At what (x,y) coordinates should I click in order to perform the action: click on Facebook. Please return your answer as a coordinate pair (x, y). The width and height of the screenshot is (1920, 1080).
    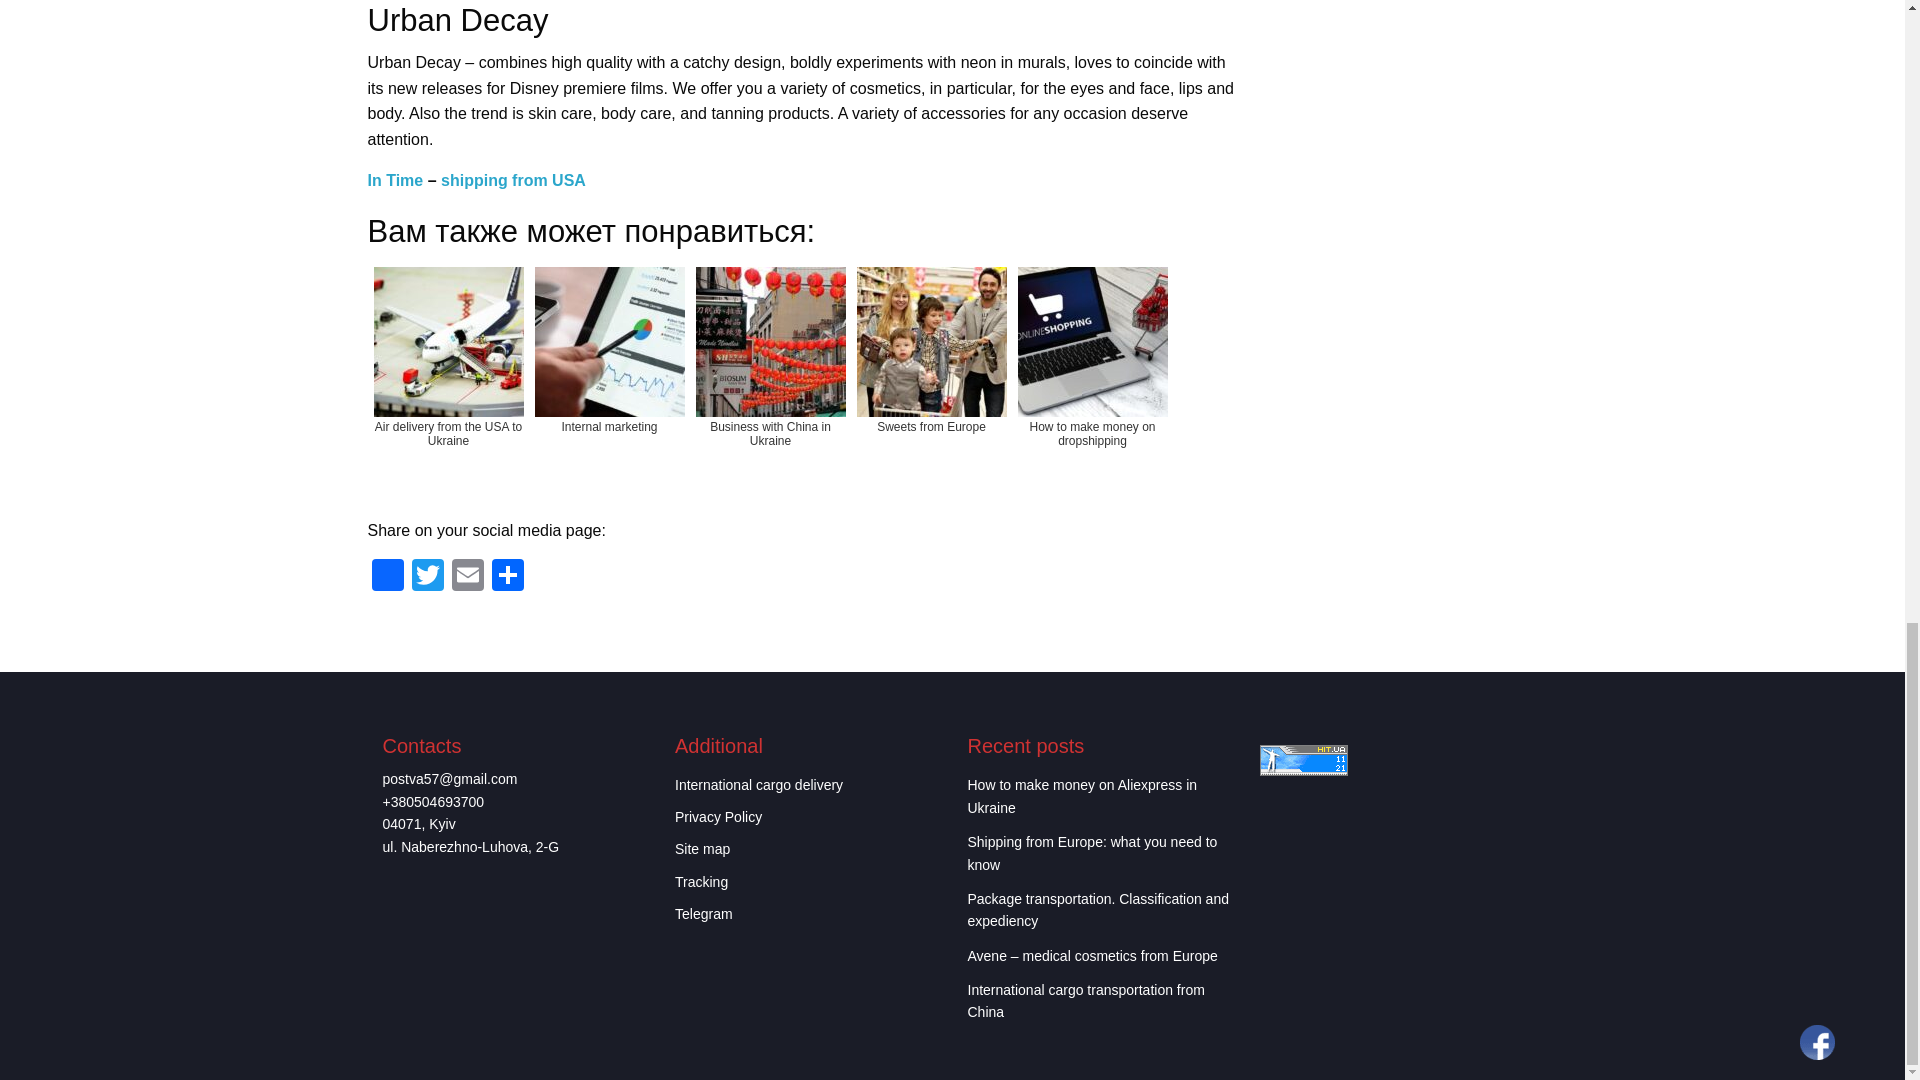
    Looking at the image, I should click on (388, 578).